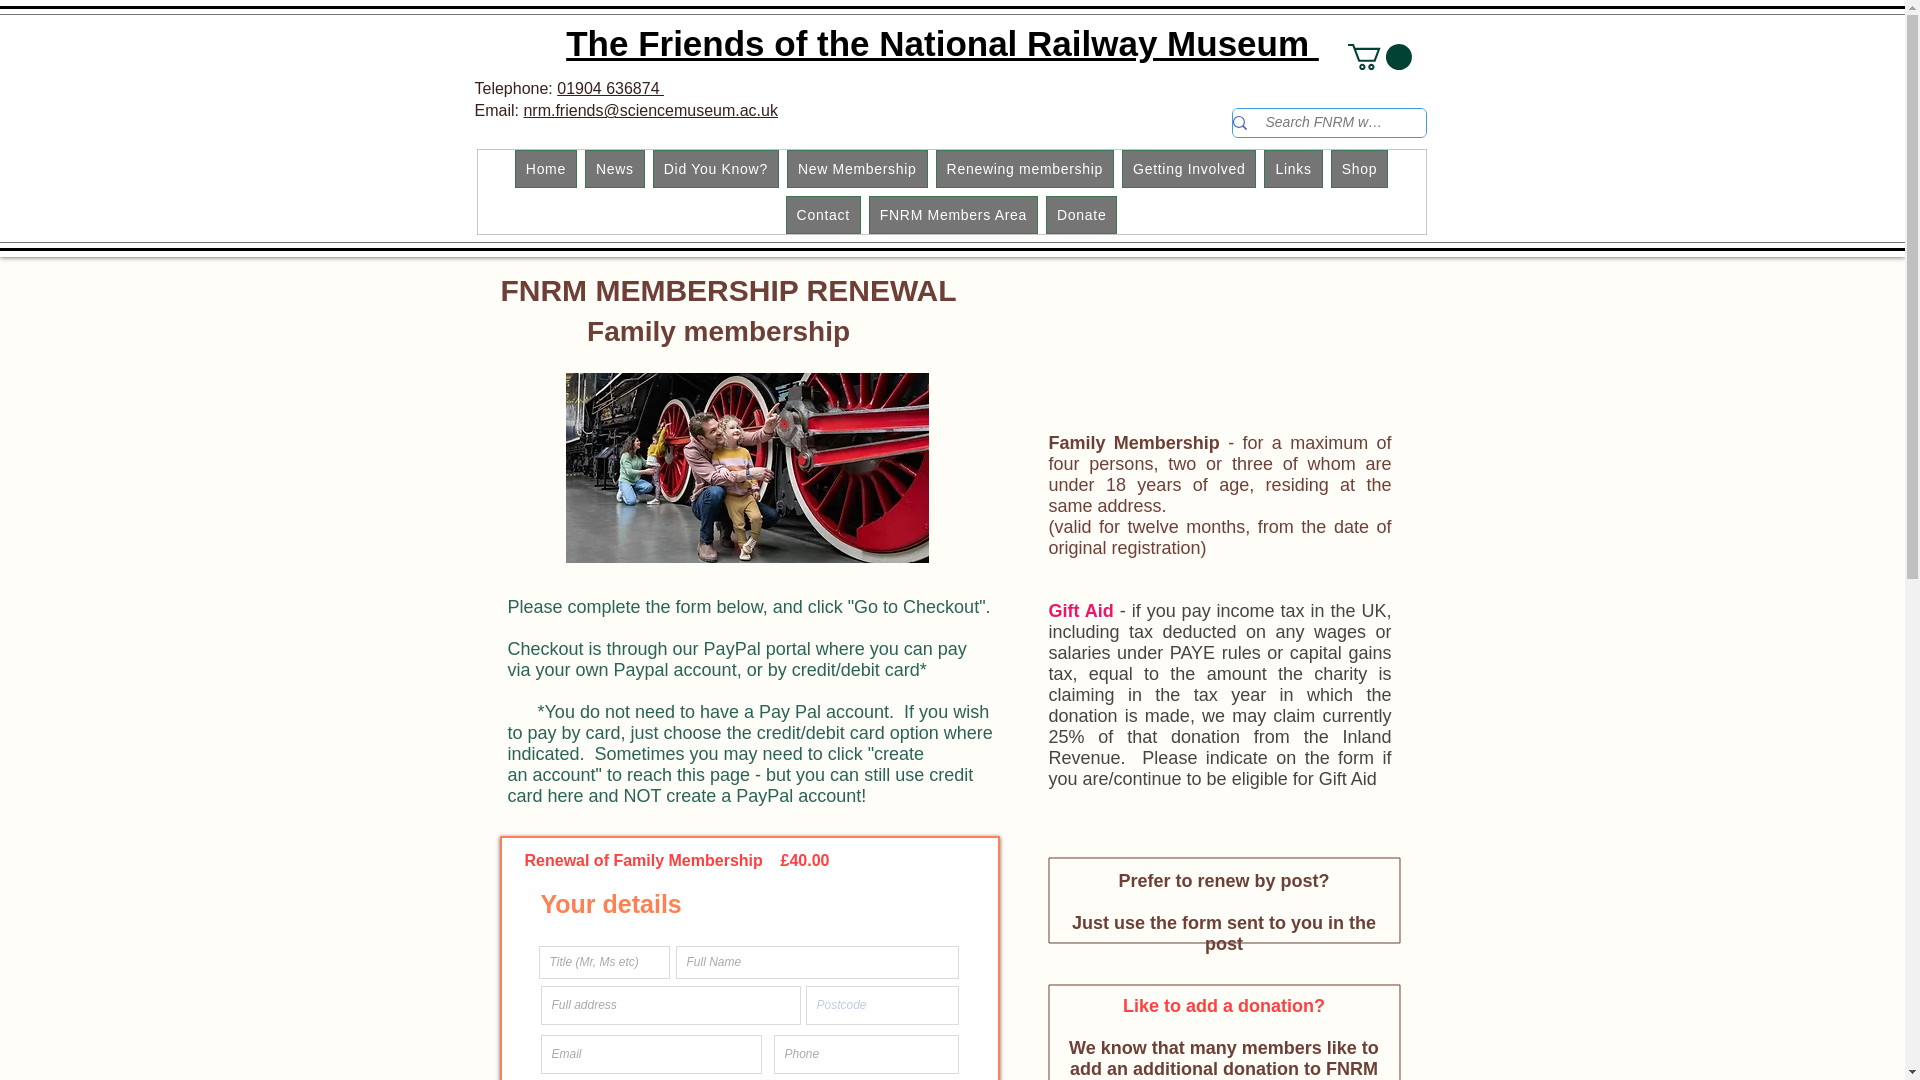  Describe the element at coordinates (1082, 214) in the screenshot. I see `Donate` at that location.